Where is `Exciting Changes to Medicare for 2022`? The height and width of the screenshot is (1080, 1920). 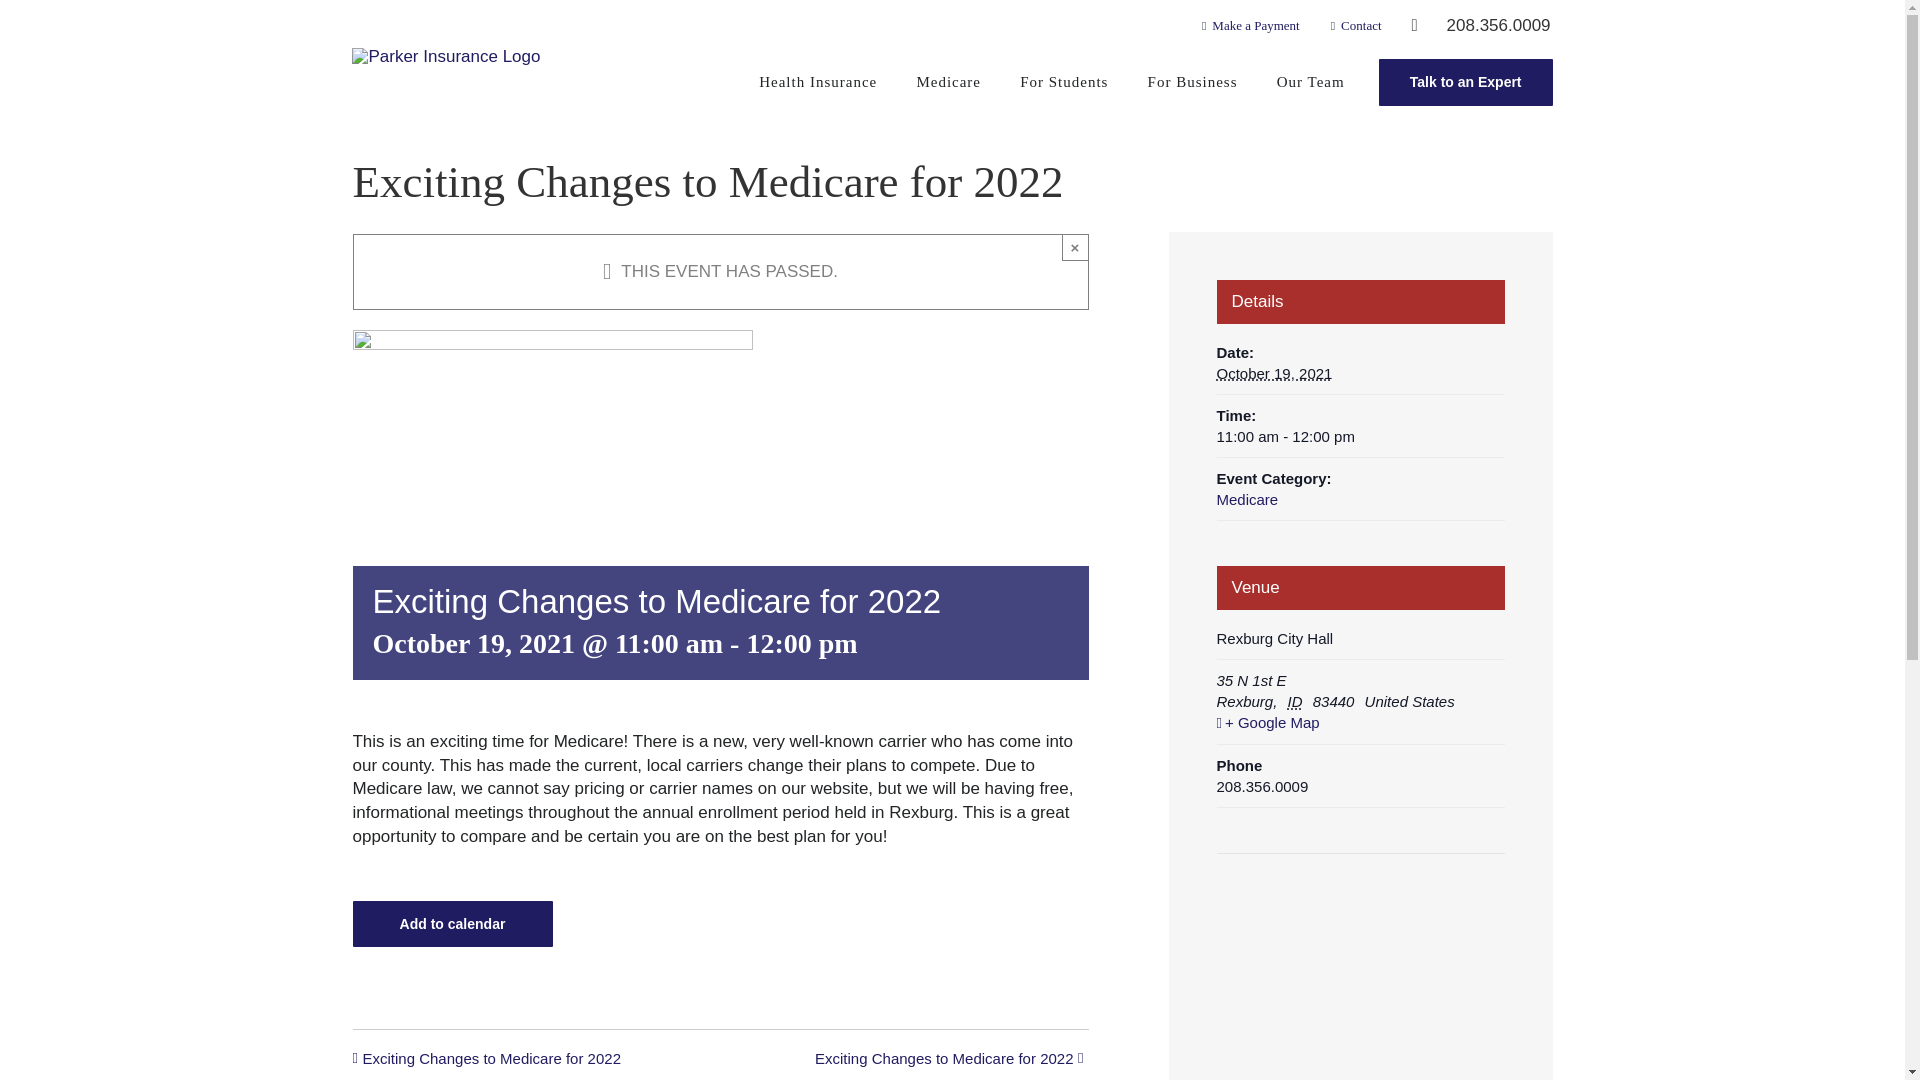 Exciting Changes to Medicare for 2022 is located at coordinates (496, 1060).